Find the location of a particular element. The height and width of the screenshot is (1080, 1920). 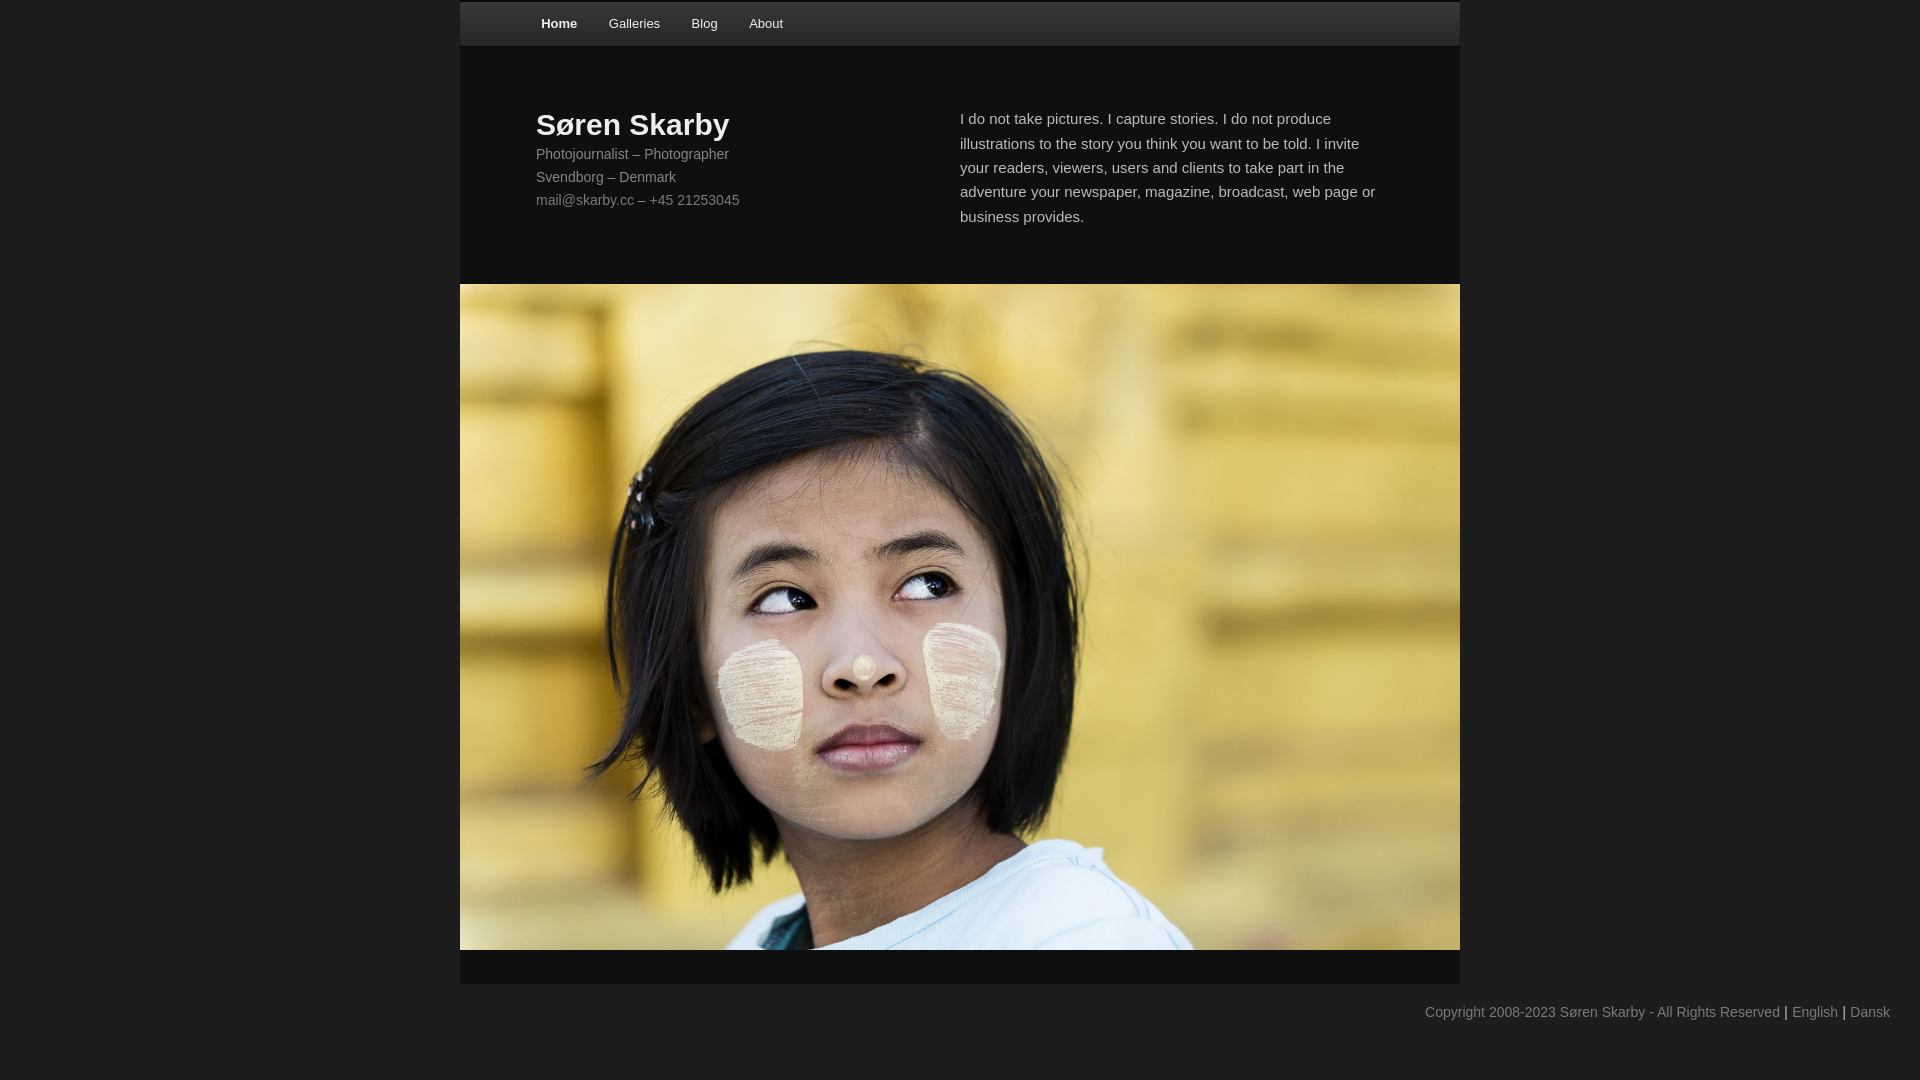

Blog is located at coordinates (705, 24).